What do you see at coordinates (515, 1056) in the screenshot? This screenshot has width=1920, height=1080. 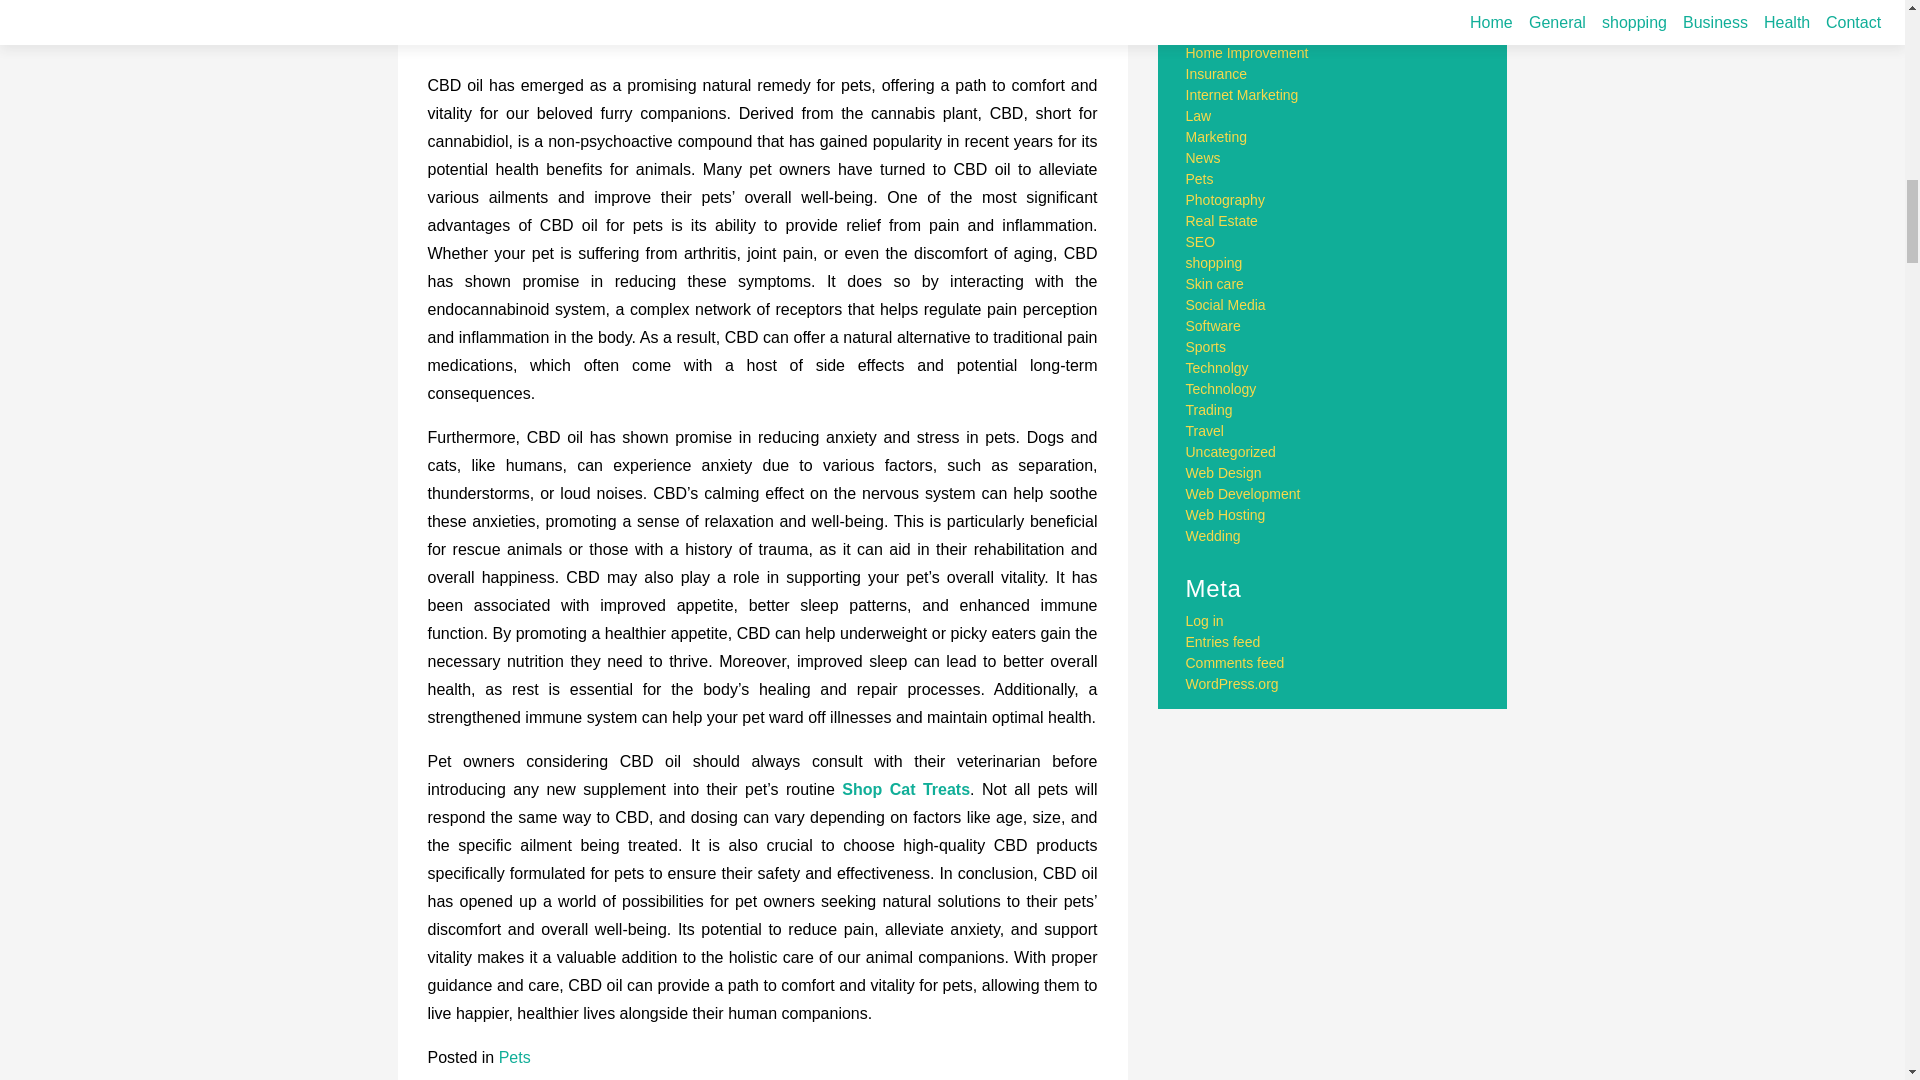 I see `Pets` at bounding box center [515, 1056].